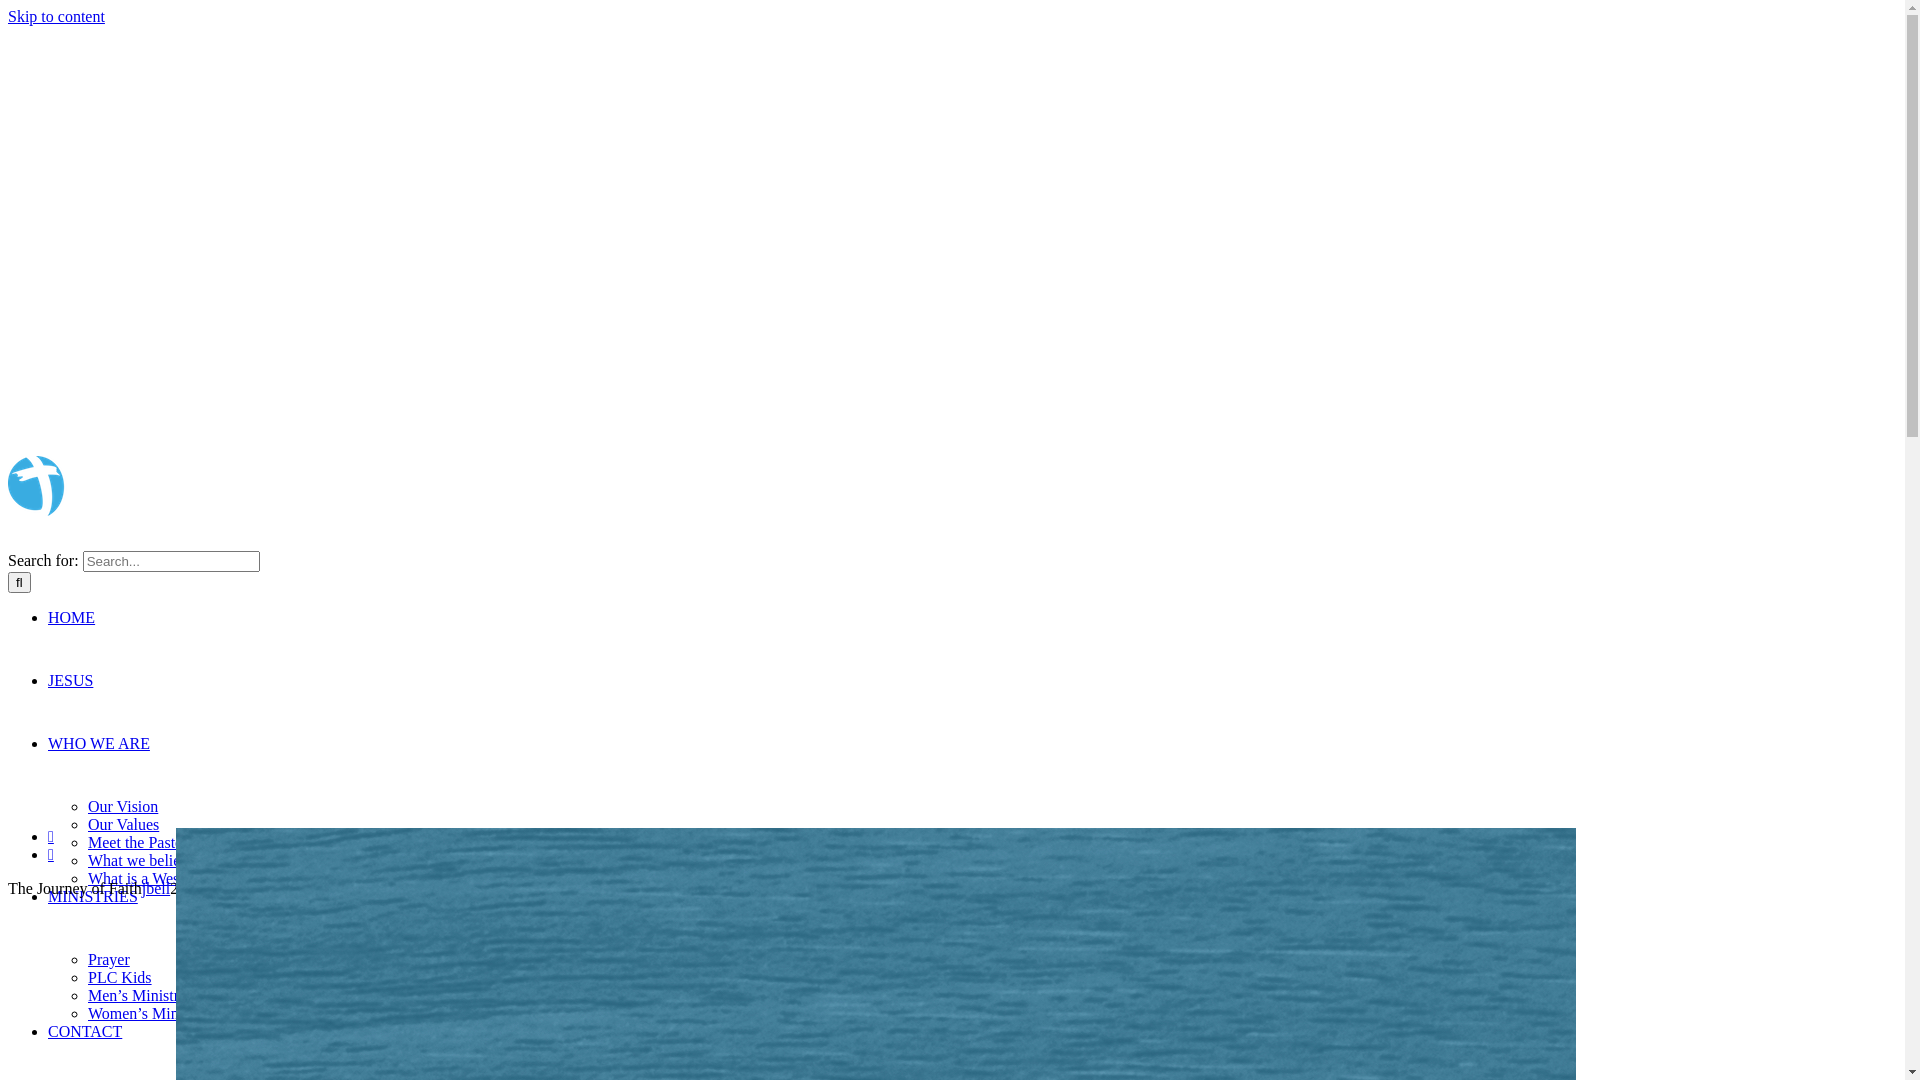 The image size is (1920, 1080). What do you see at coordinates (138, 842) in the screenshot?
I see `Meet the Pastor` at bounding box center [138, 842].